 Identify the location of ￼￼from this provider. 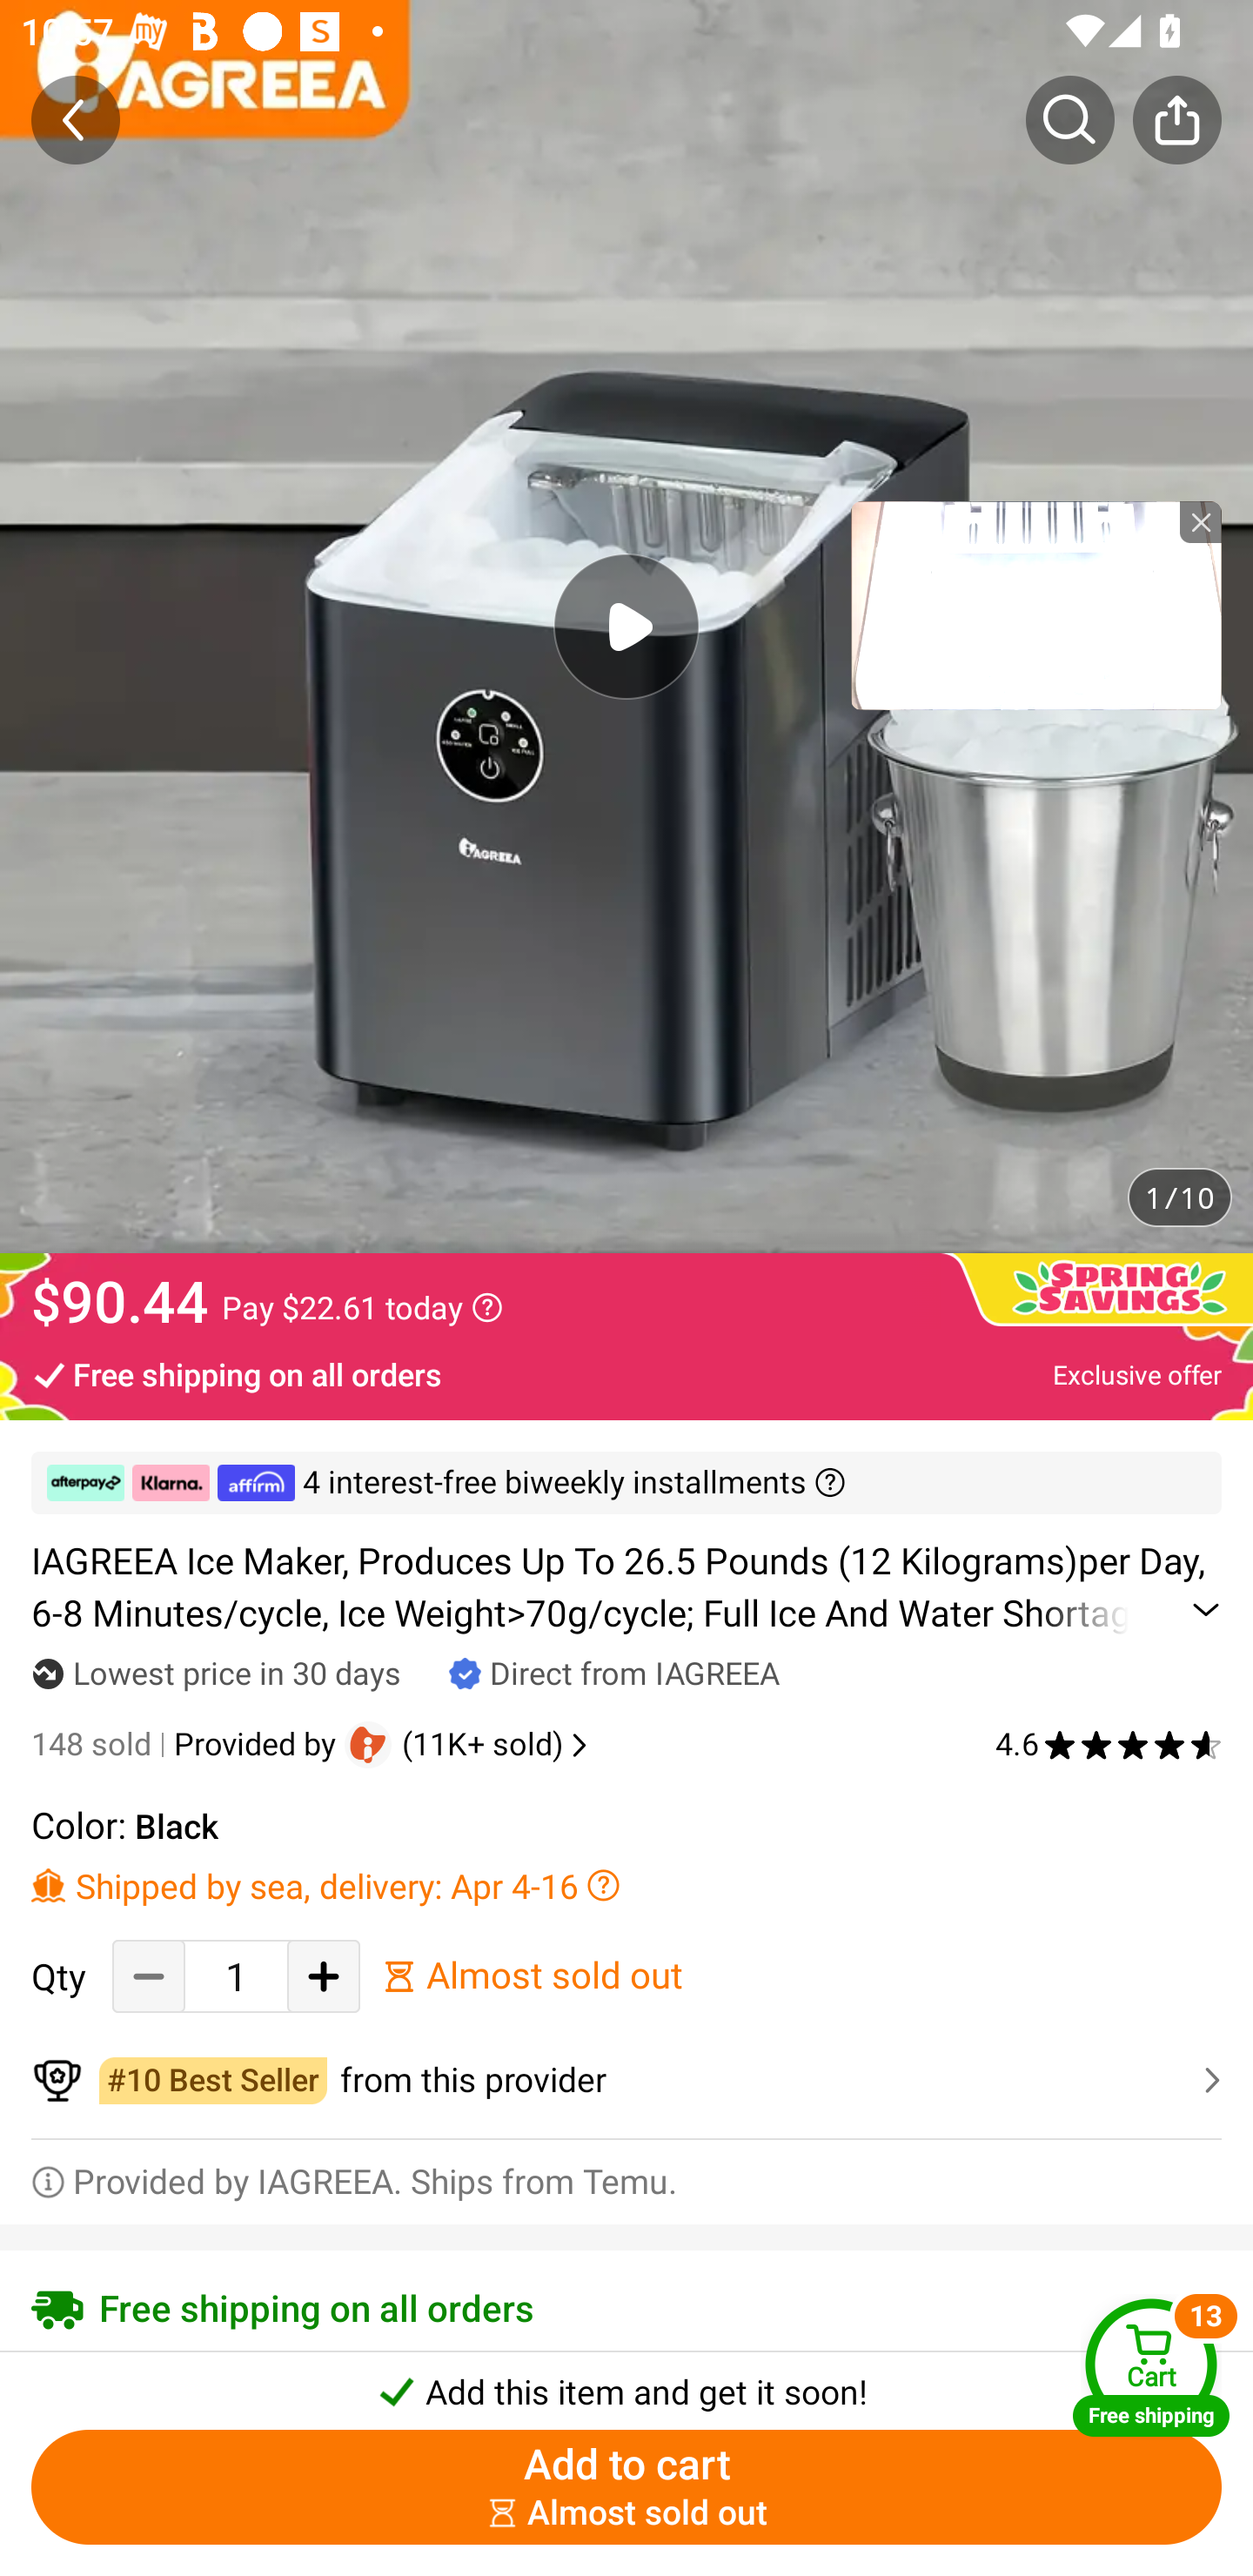
(626, 2080).